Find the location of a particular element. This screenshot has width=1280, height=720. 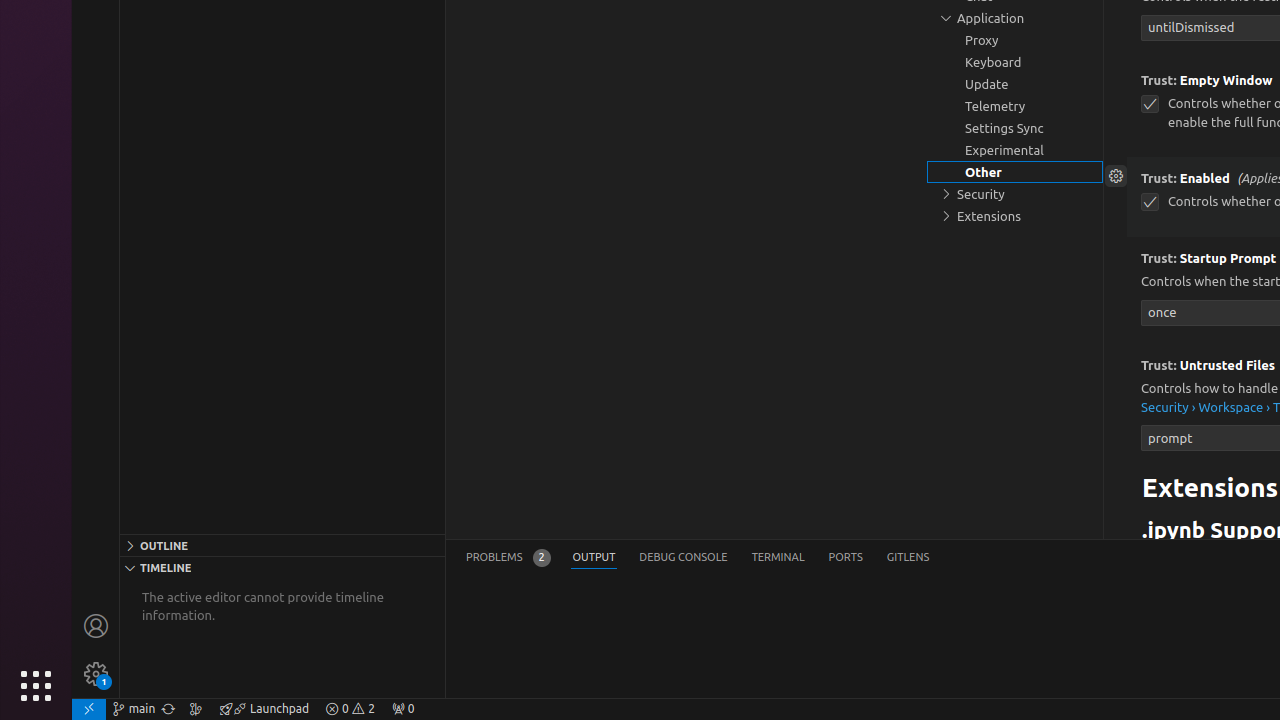

Experimental, group is located at coordinates (1015, 150).